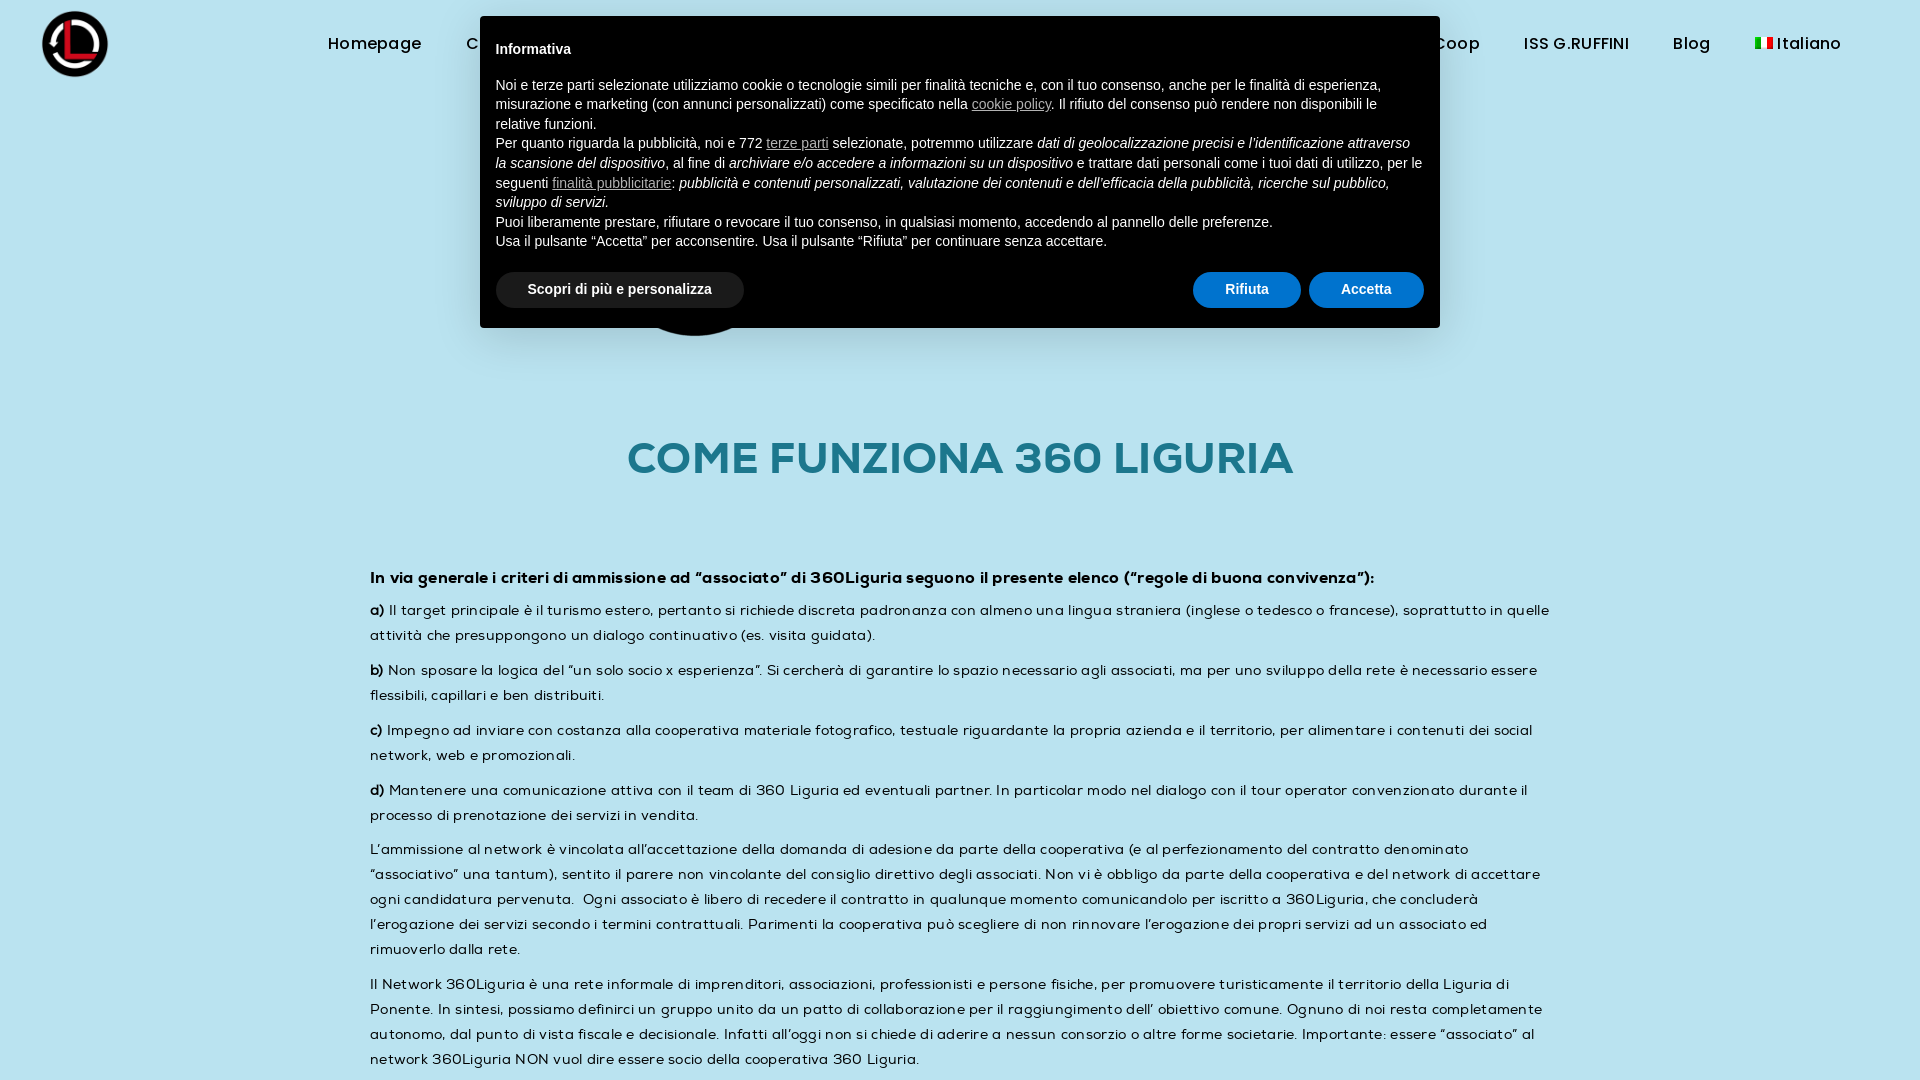 This screenshot has width=1920, height=1080. Describe the element at coordinates (924, 44) in the screenshot. I see `Foto e Video` at that location.